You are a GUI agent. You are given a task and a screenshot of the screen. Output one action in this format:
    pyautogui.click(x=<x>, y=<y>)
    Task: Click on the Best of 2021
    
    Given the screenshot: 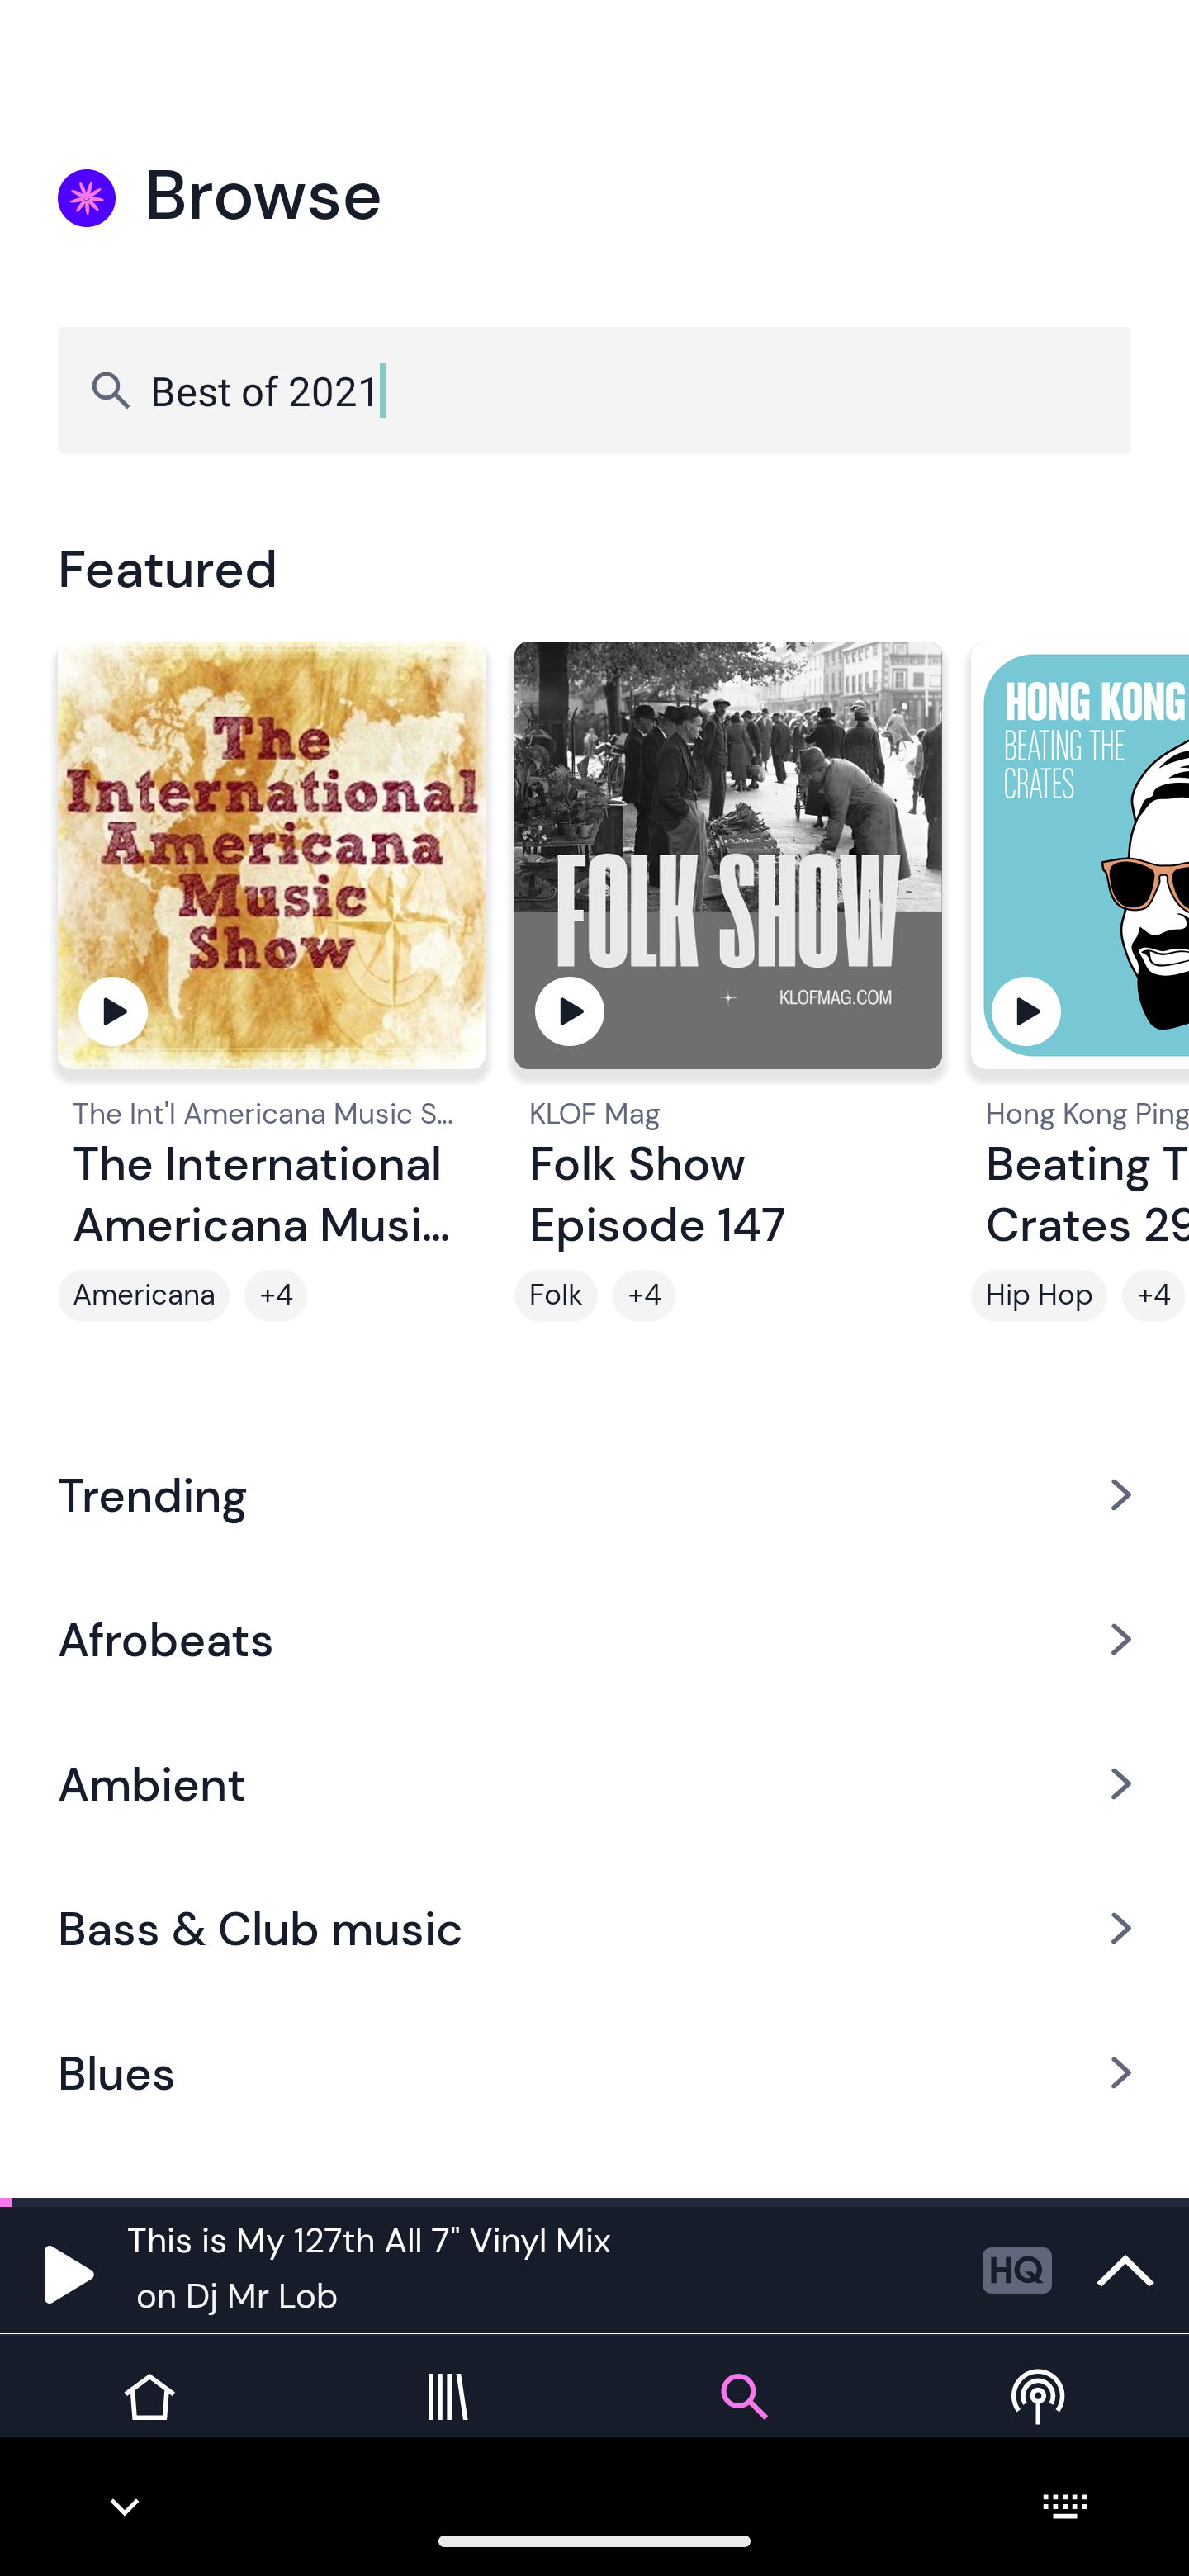 What is the action you would take?
    pyautogui.click(x=594, y=390)
    